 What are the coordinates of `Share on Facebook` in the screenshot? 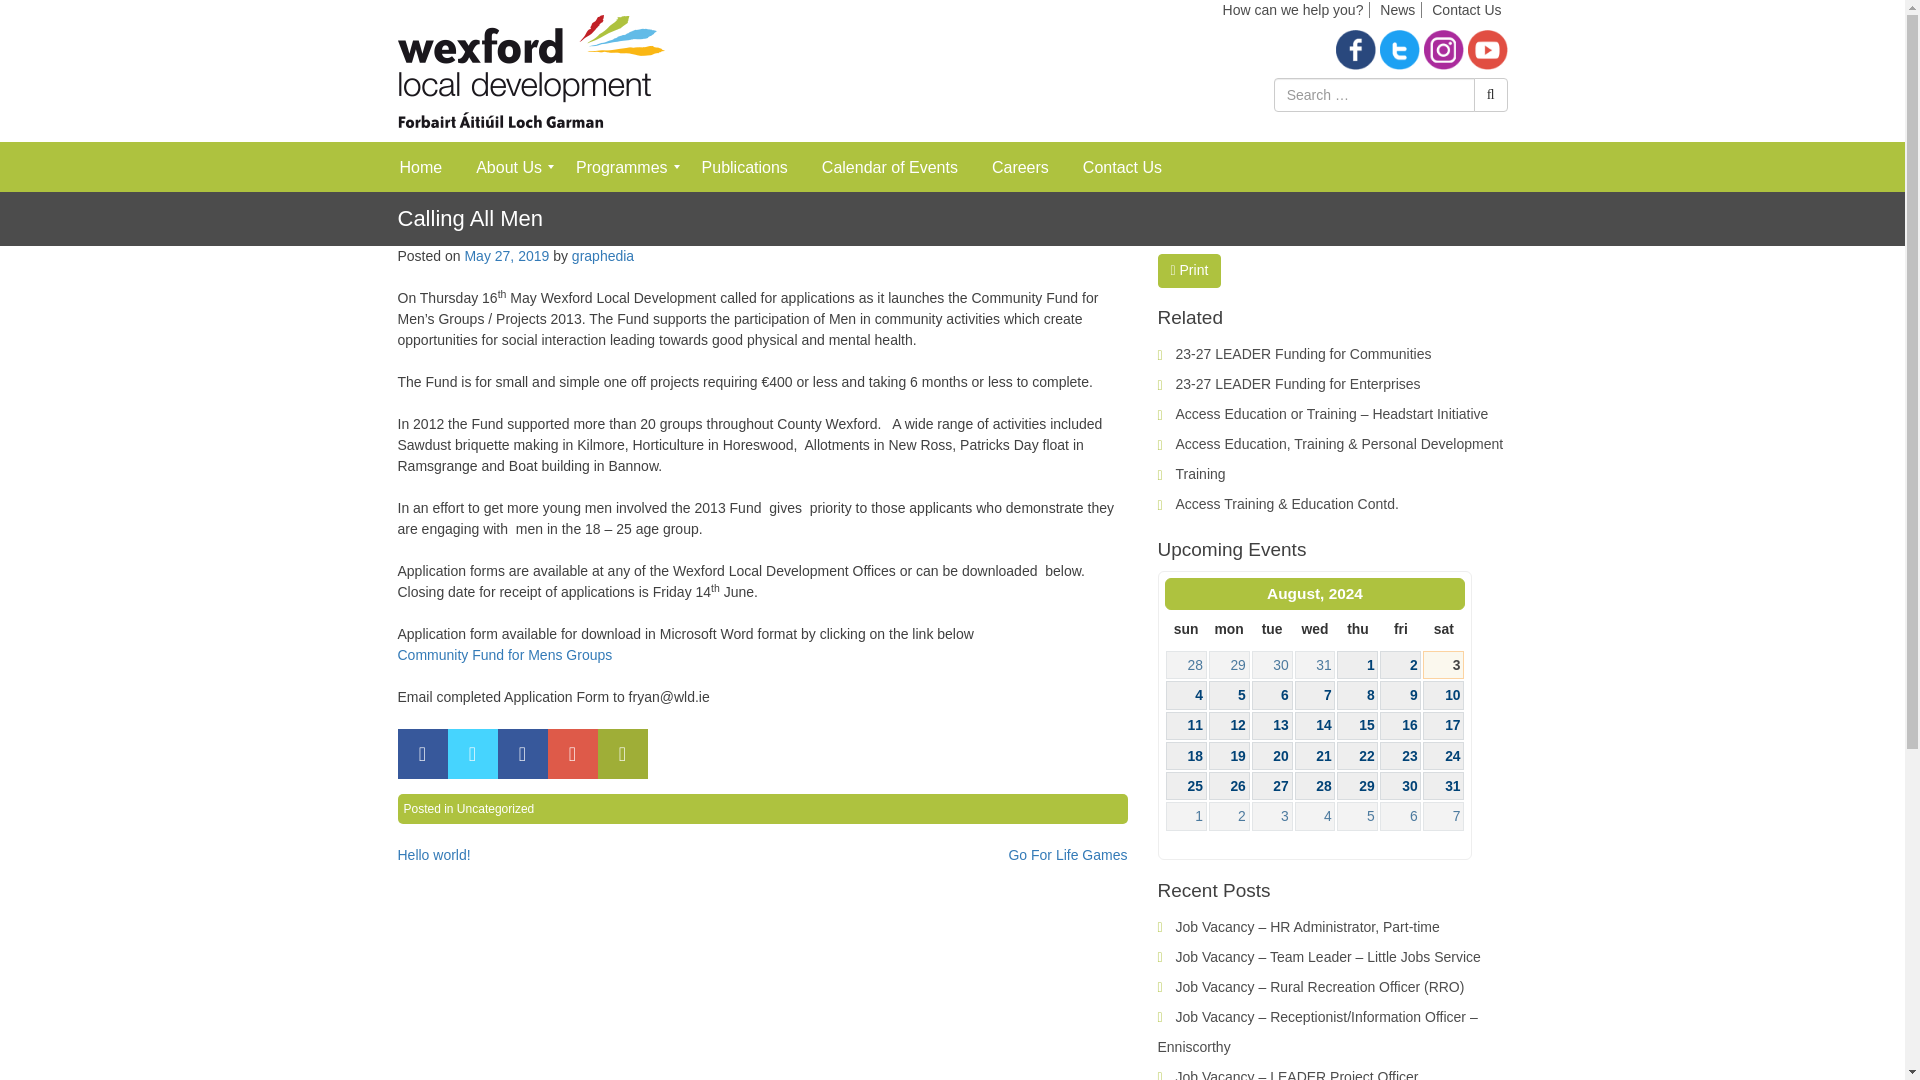 It's located at (422, 754).